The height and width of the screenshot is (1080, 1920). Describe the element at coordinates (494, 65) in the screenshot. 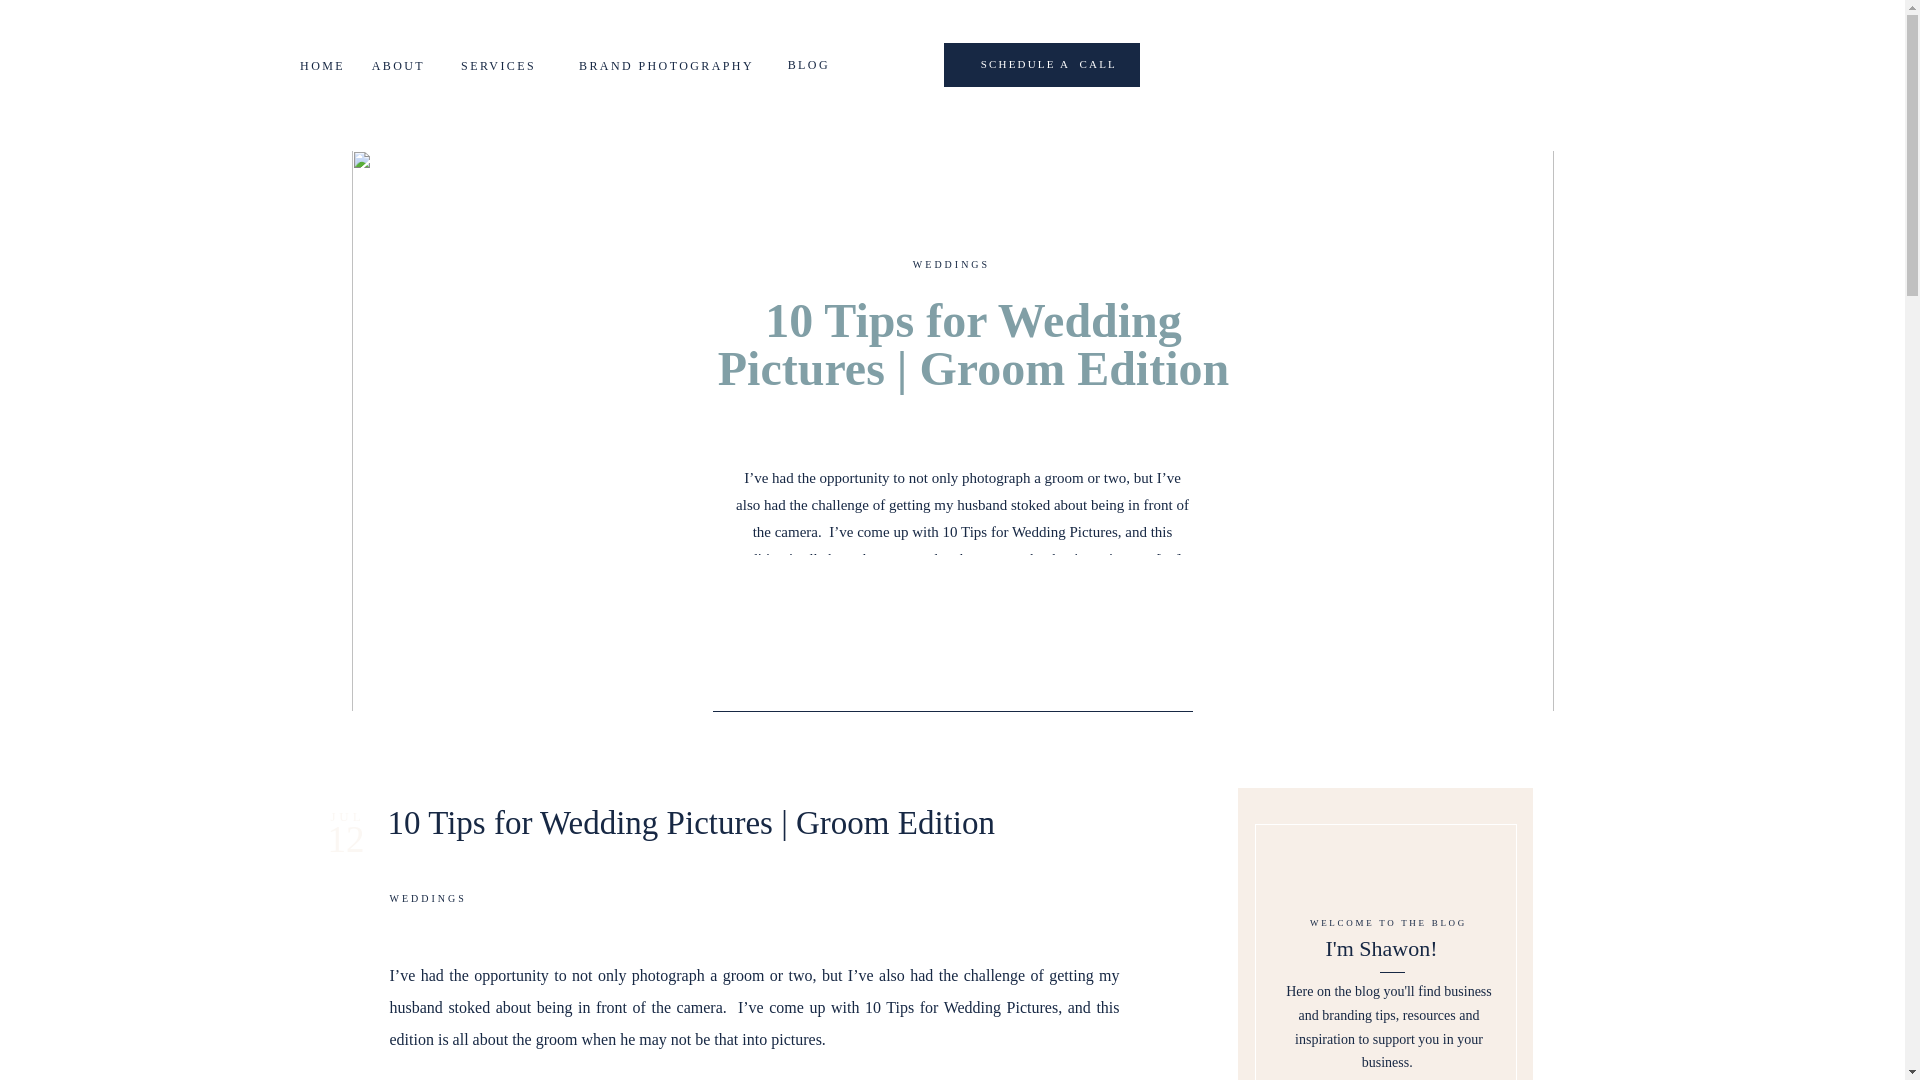

I see `SERVICES` at that location.